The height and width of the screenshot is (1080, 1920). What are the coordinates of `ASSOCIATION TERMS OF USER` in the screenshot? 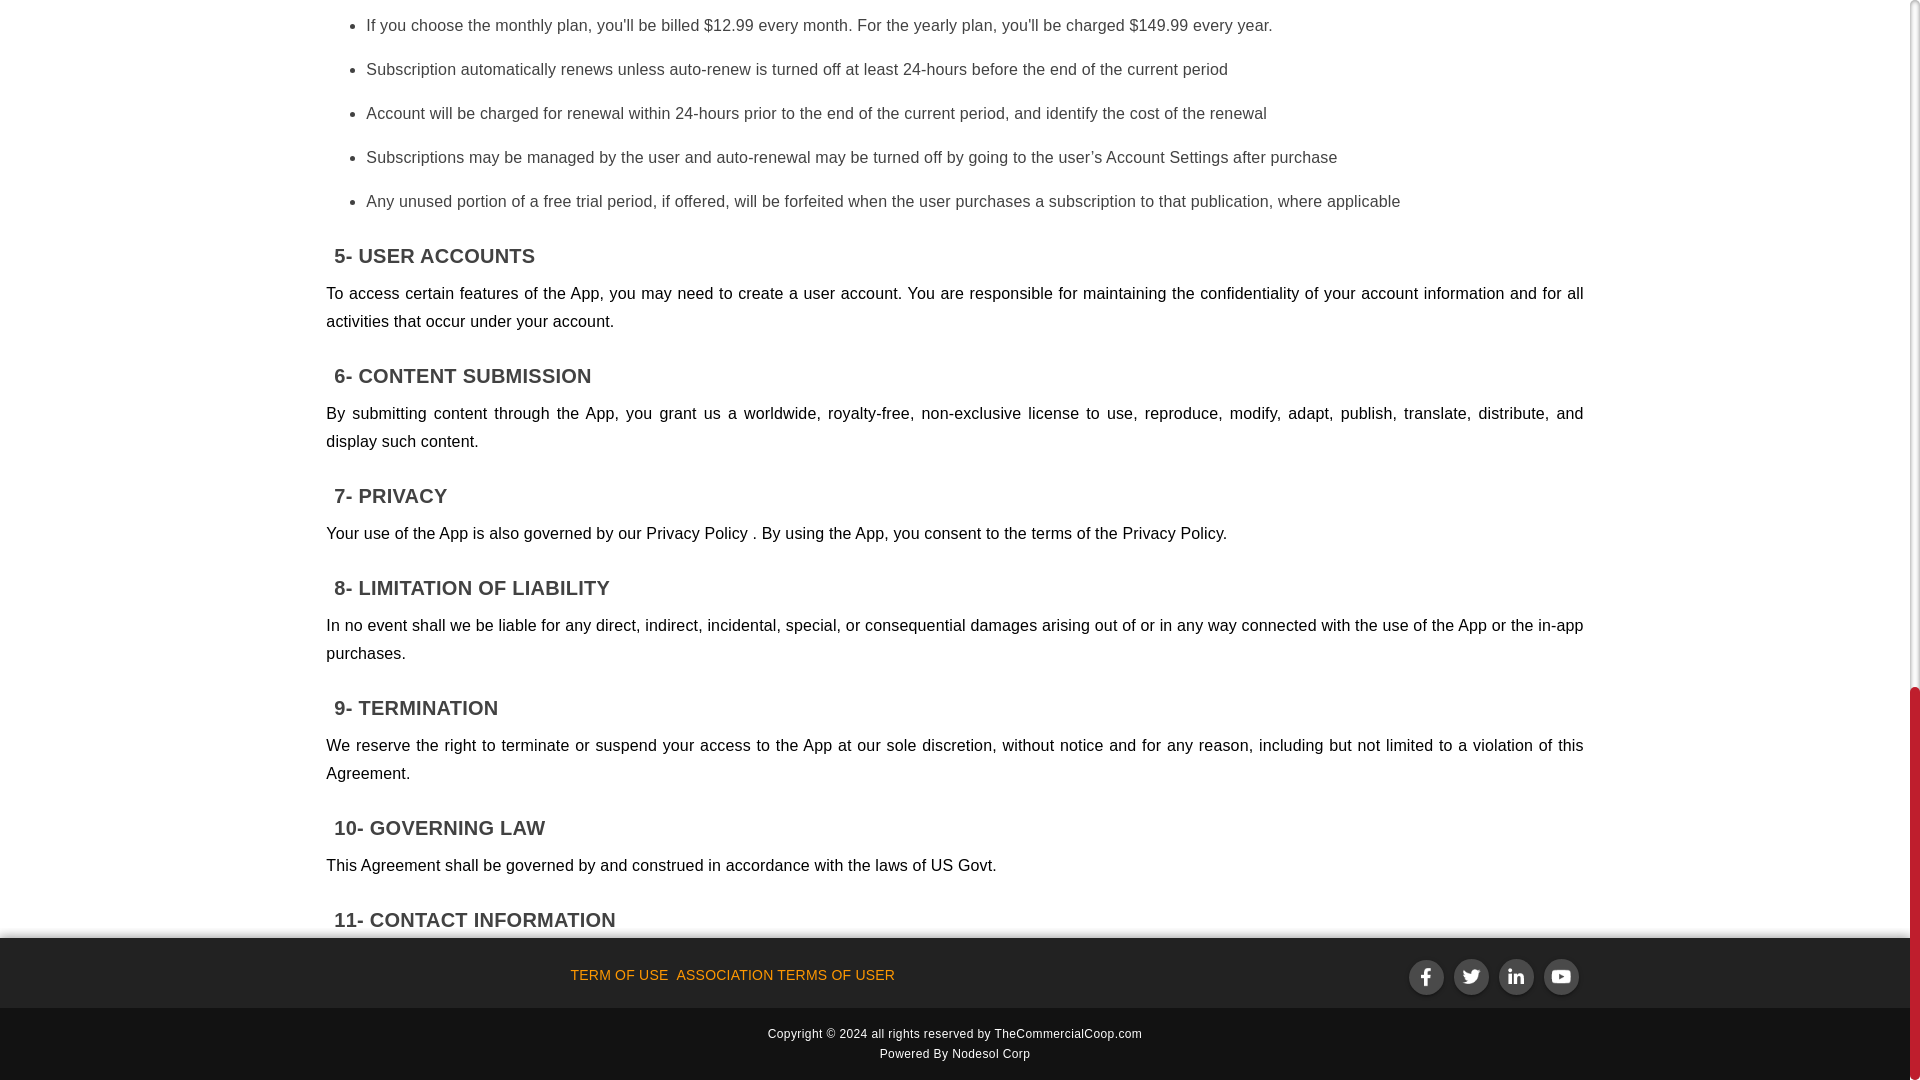 It's located at (785, 974).